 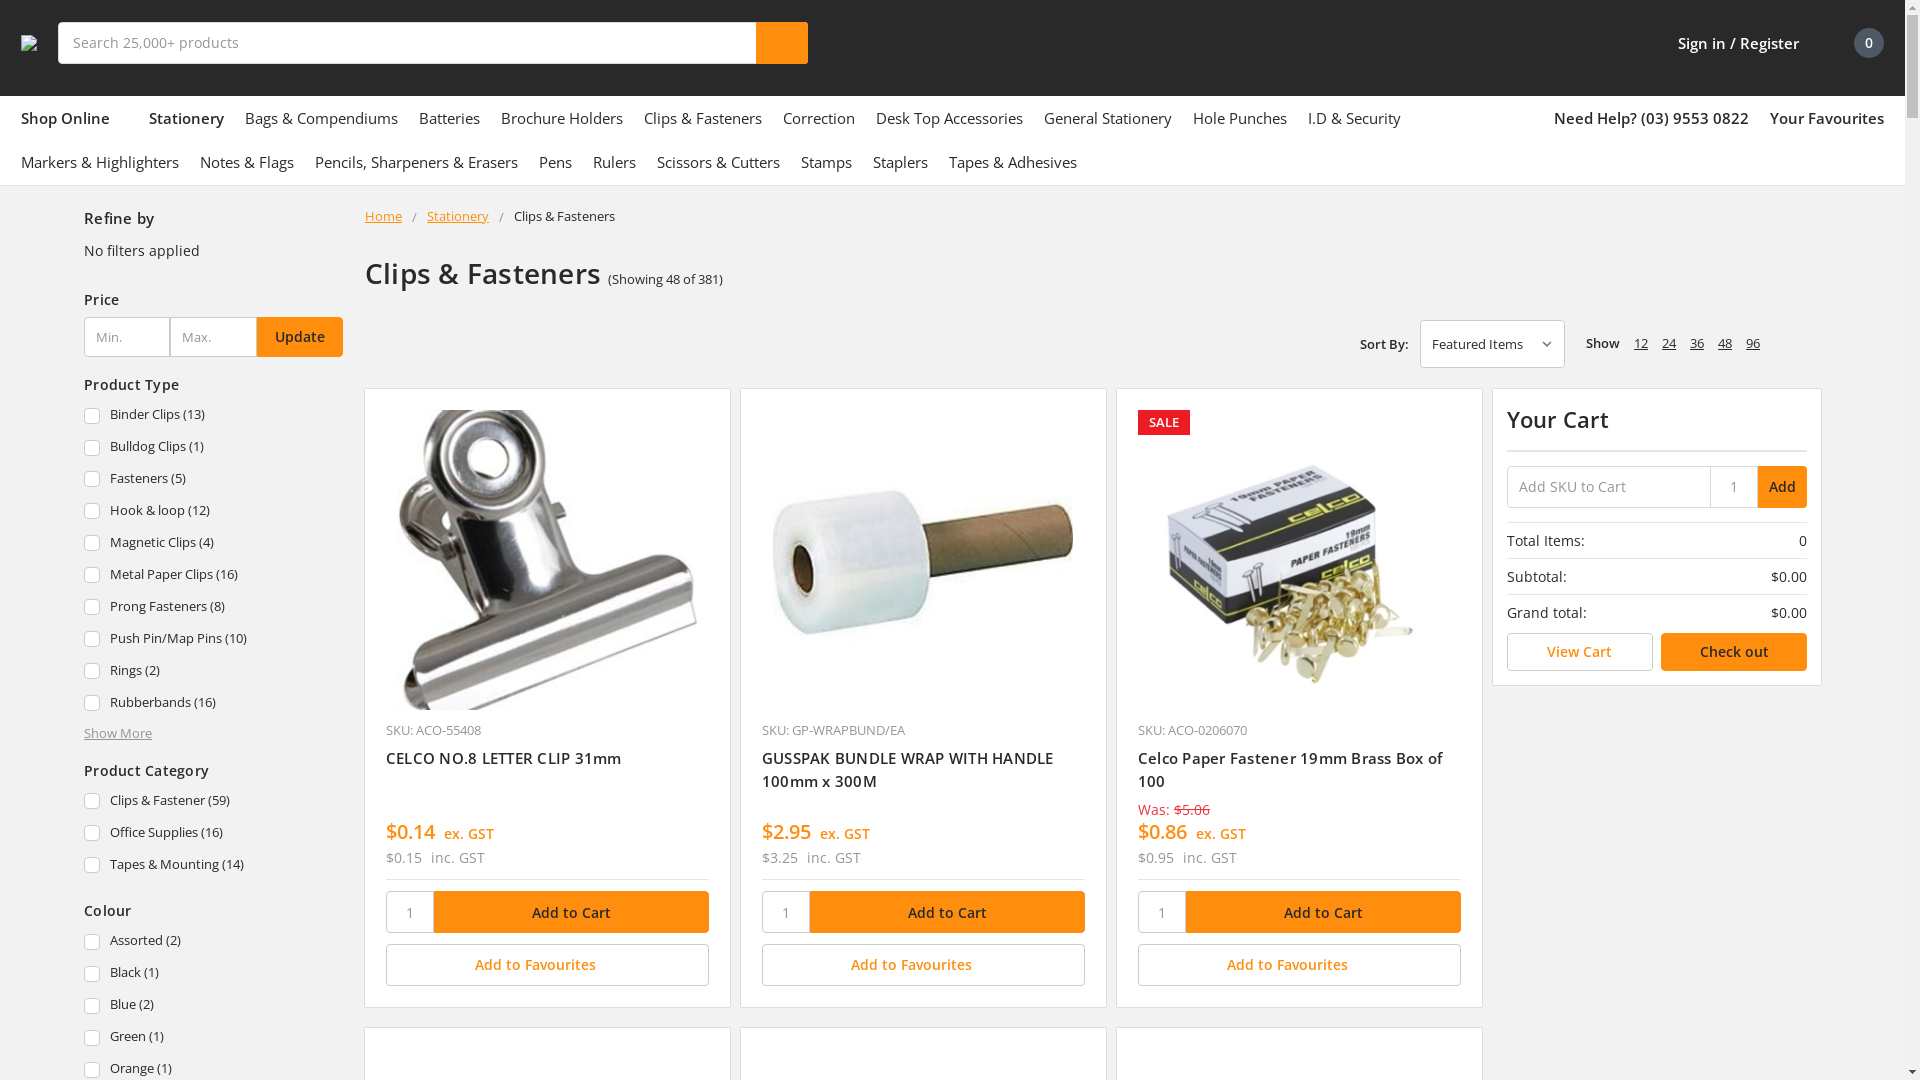 What do you see at coordinates (214, 608) in the screenshot?
I see `Prong Fasteners (8)` at bounding box center [214, 608].